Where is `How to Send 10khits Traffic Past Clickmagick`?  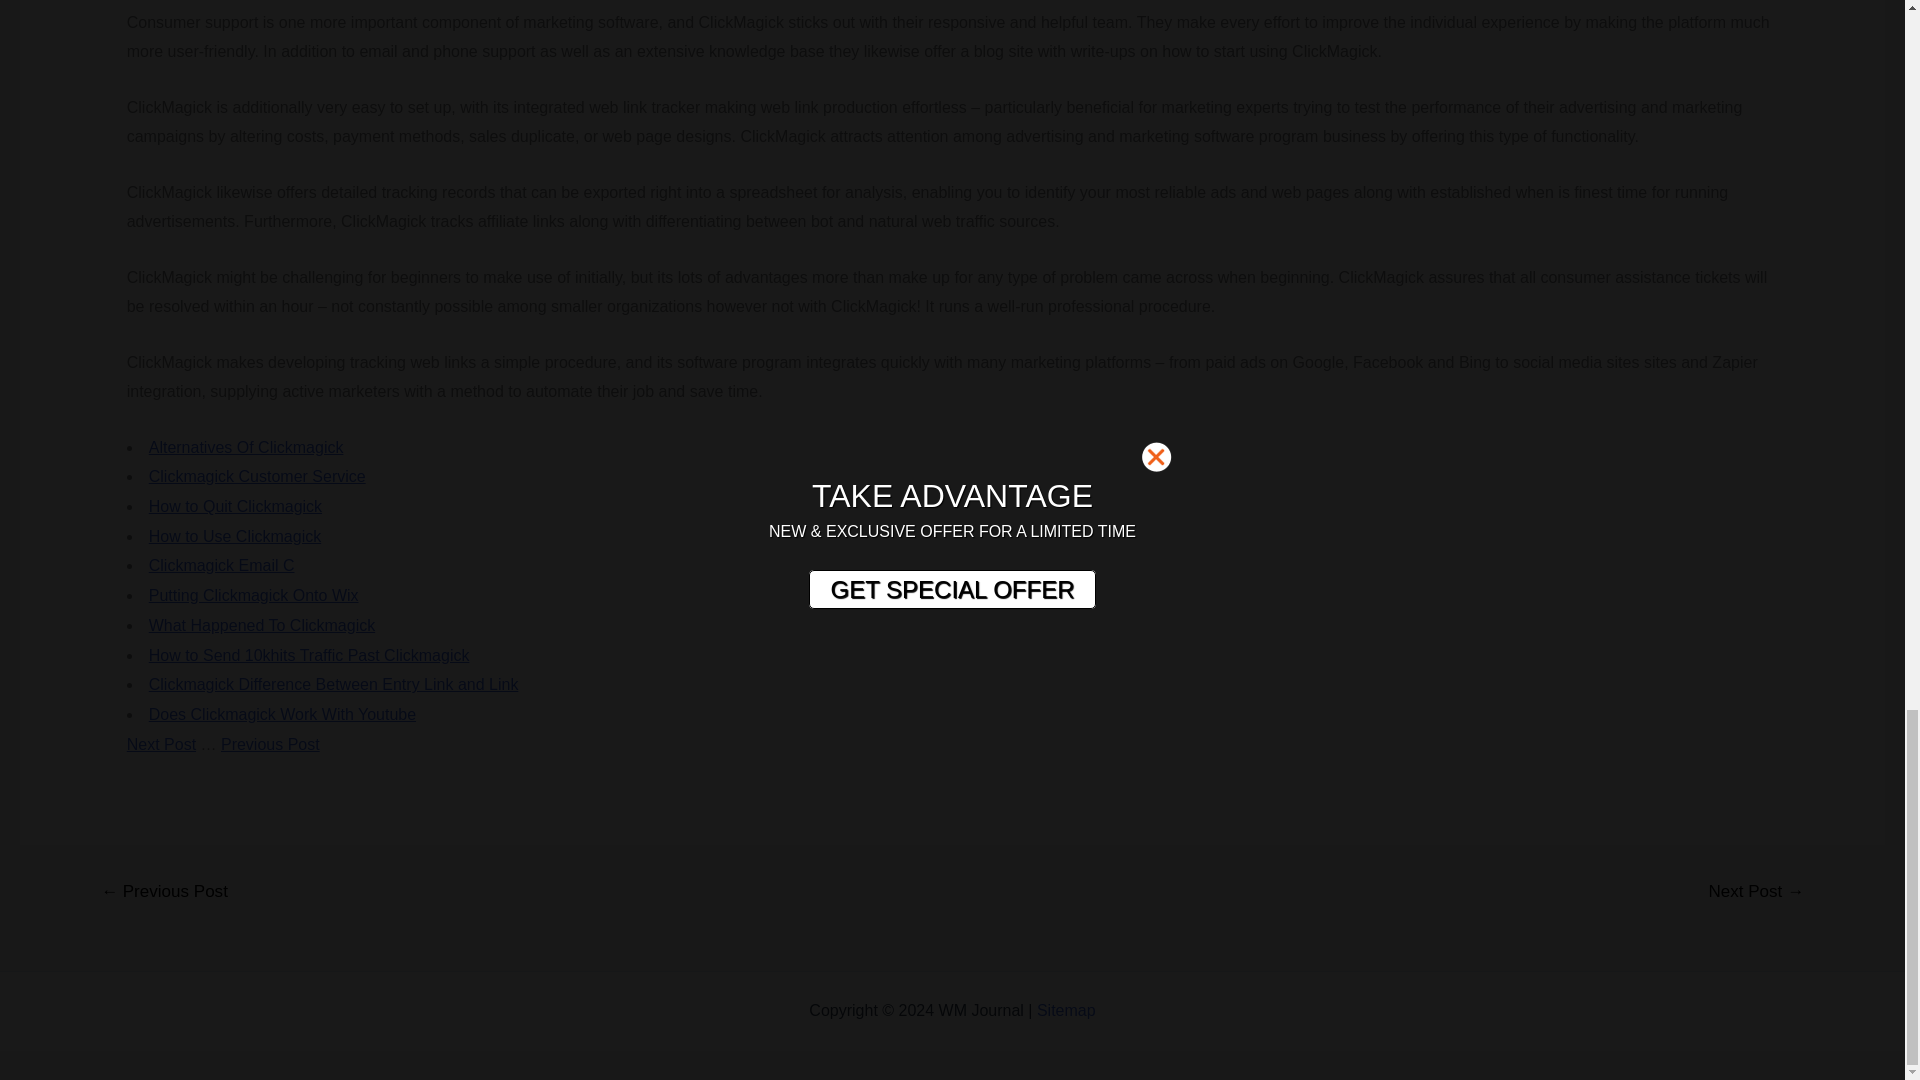
How to Send 10khits Traffic Past Clickmagick is located at coordinates (310, 655).